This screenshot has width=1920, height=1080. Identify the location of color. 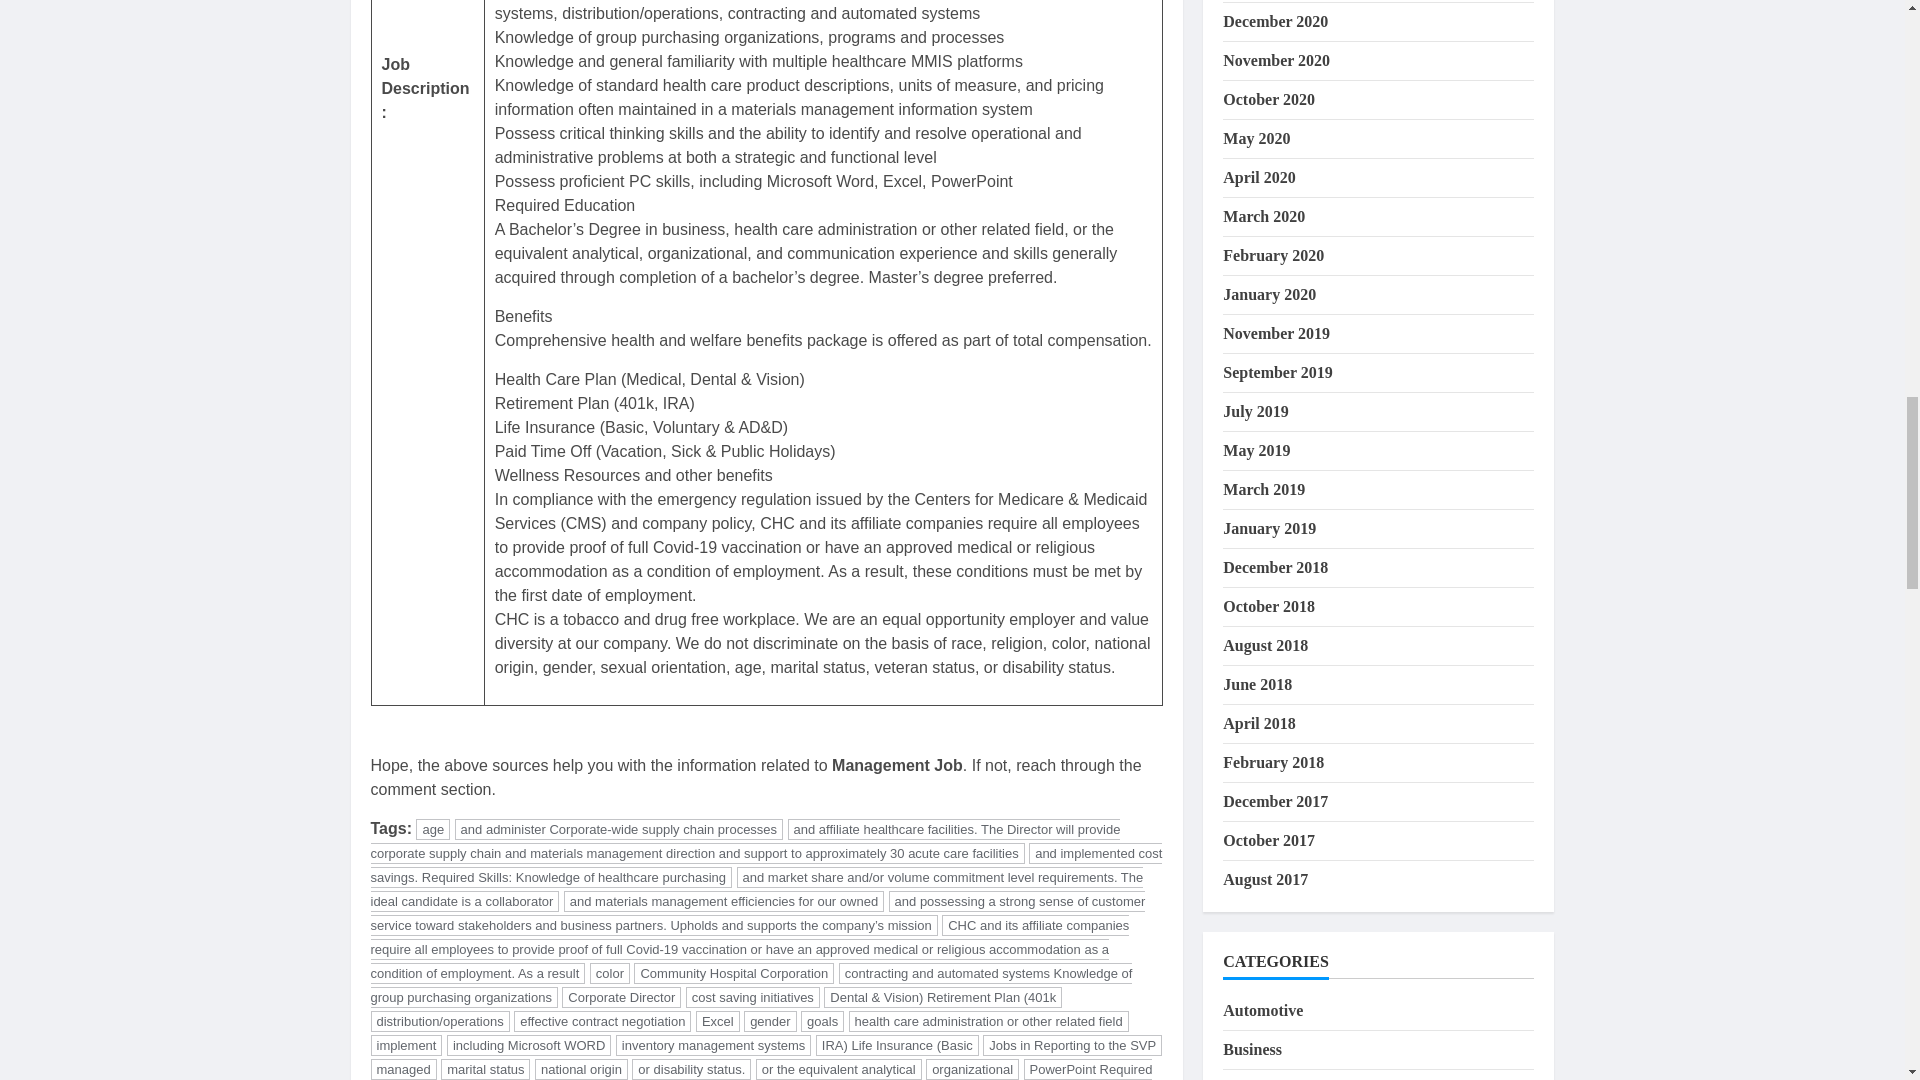
(609, 973).